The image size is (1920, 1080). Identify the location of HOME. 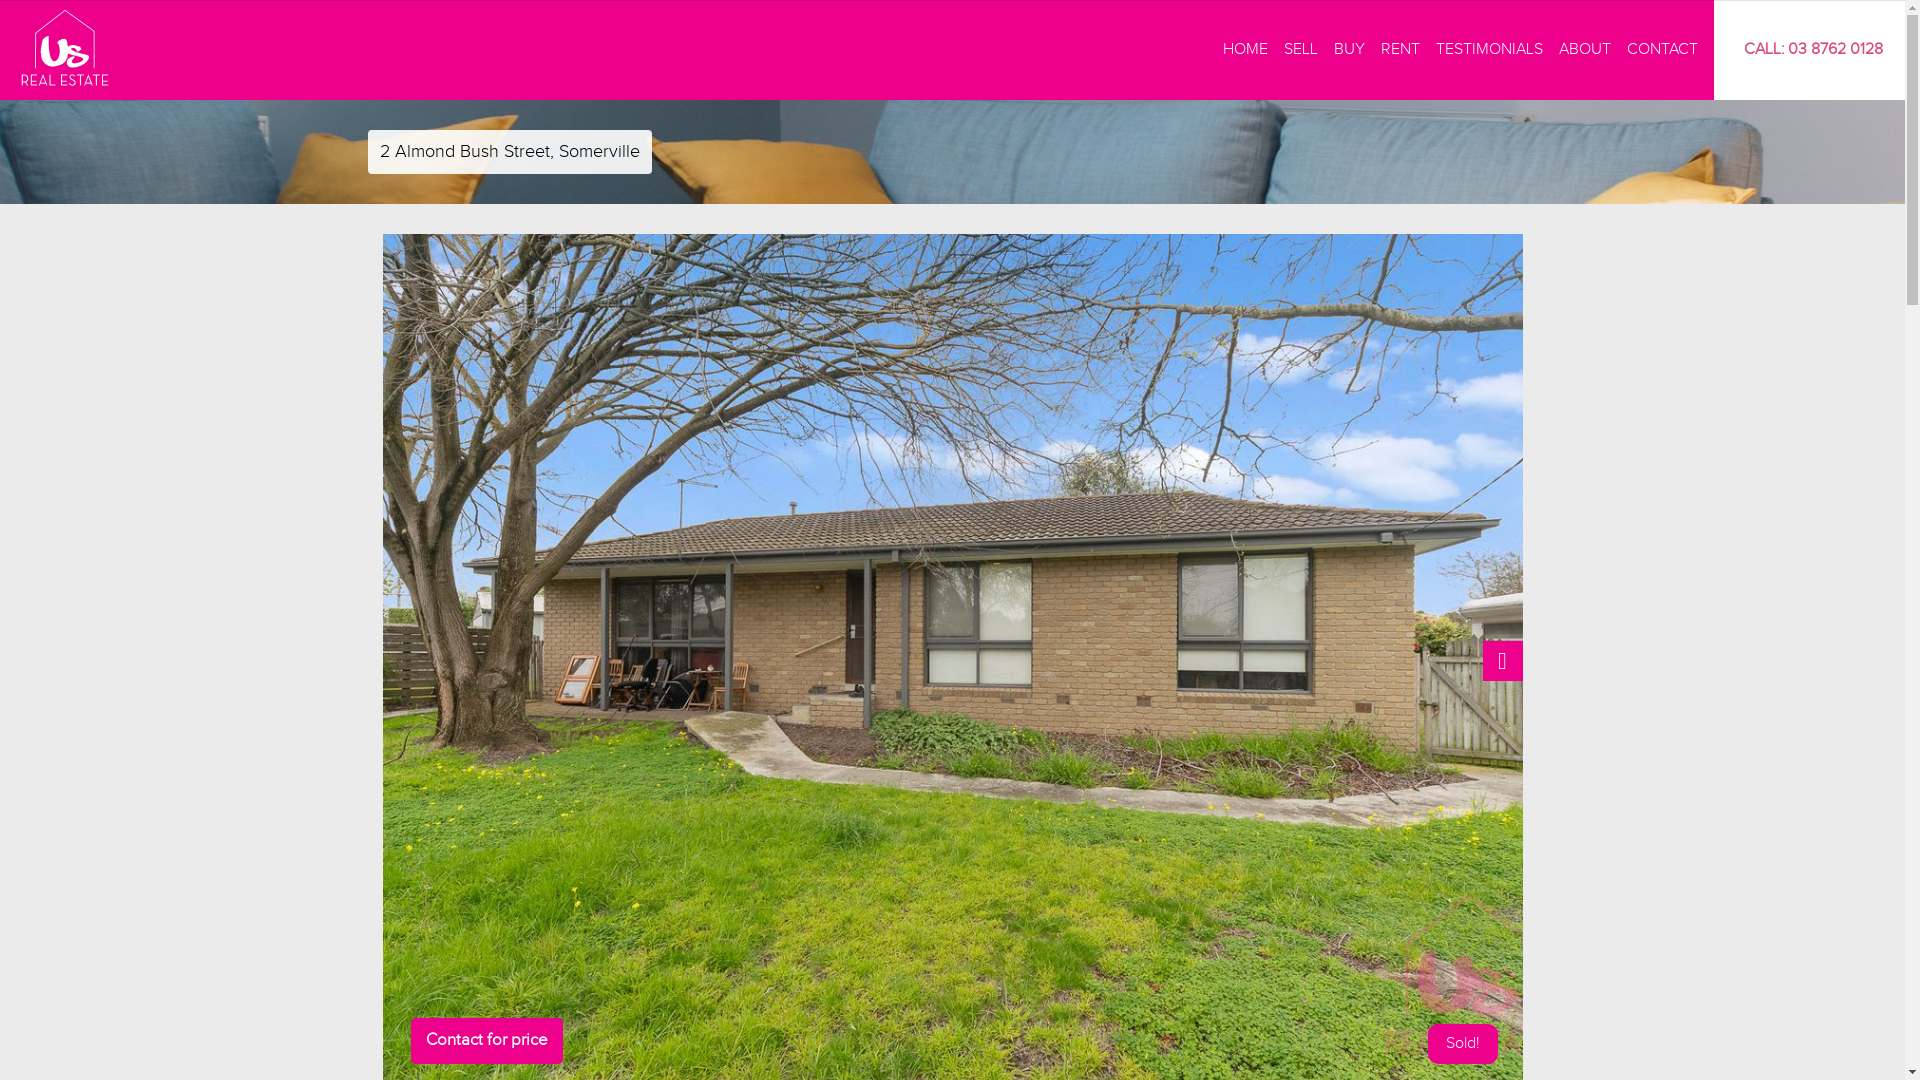
(1246, 50).